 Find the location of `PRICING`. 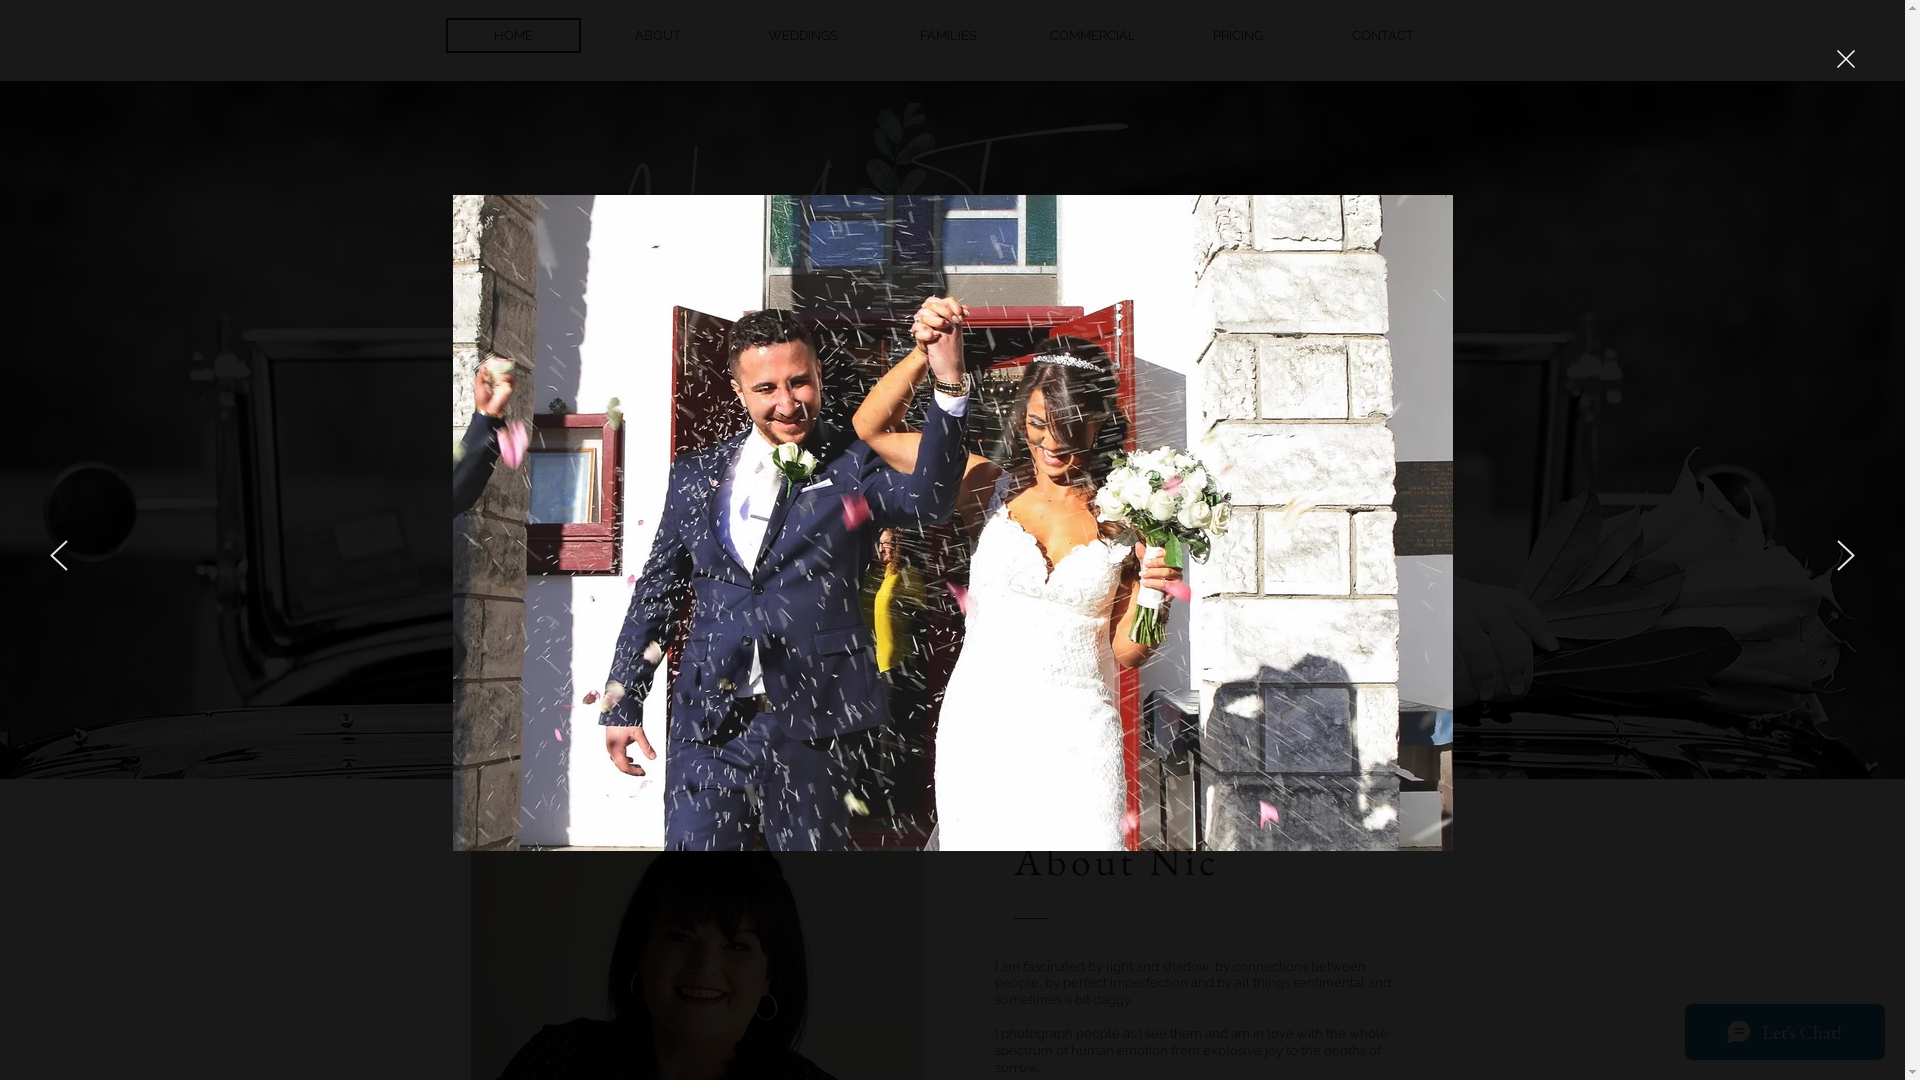

PRICING is located at coordinates (1238, 36).